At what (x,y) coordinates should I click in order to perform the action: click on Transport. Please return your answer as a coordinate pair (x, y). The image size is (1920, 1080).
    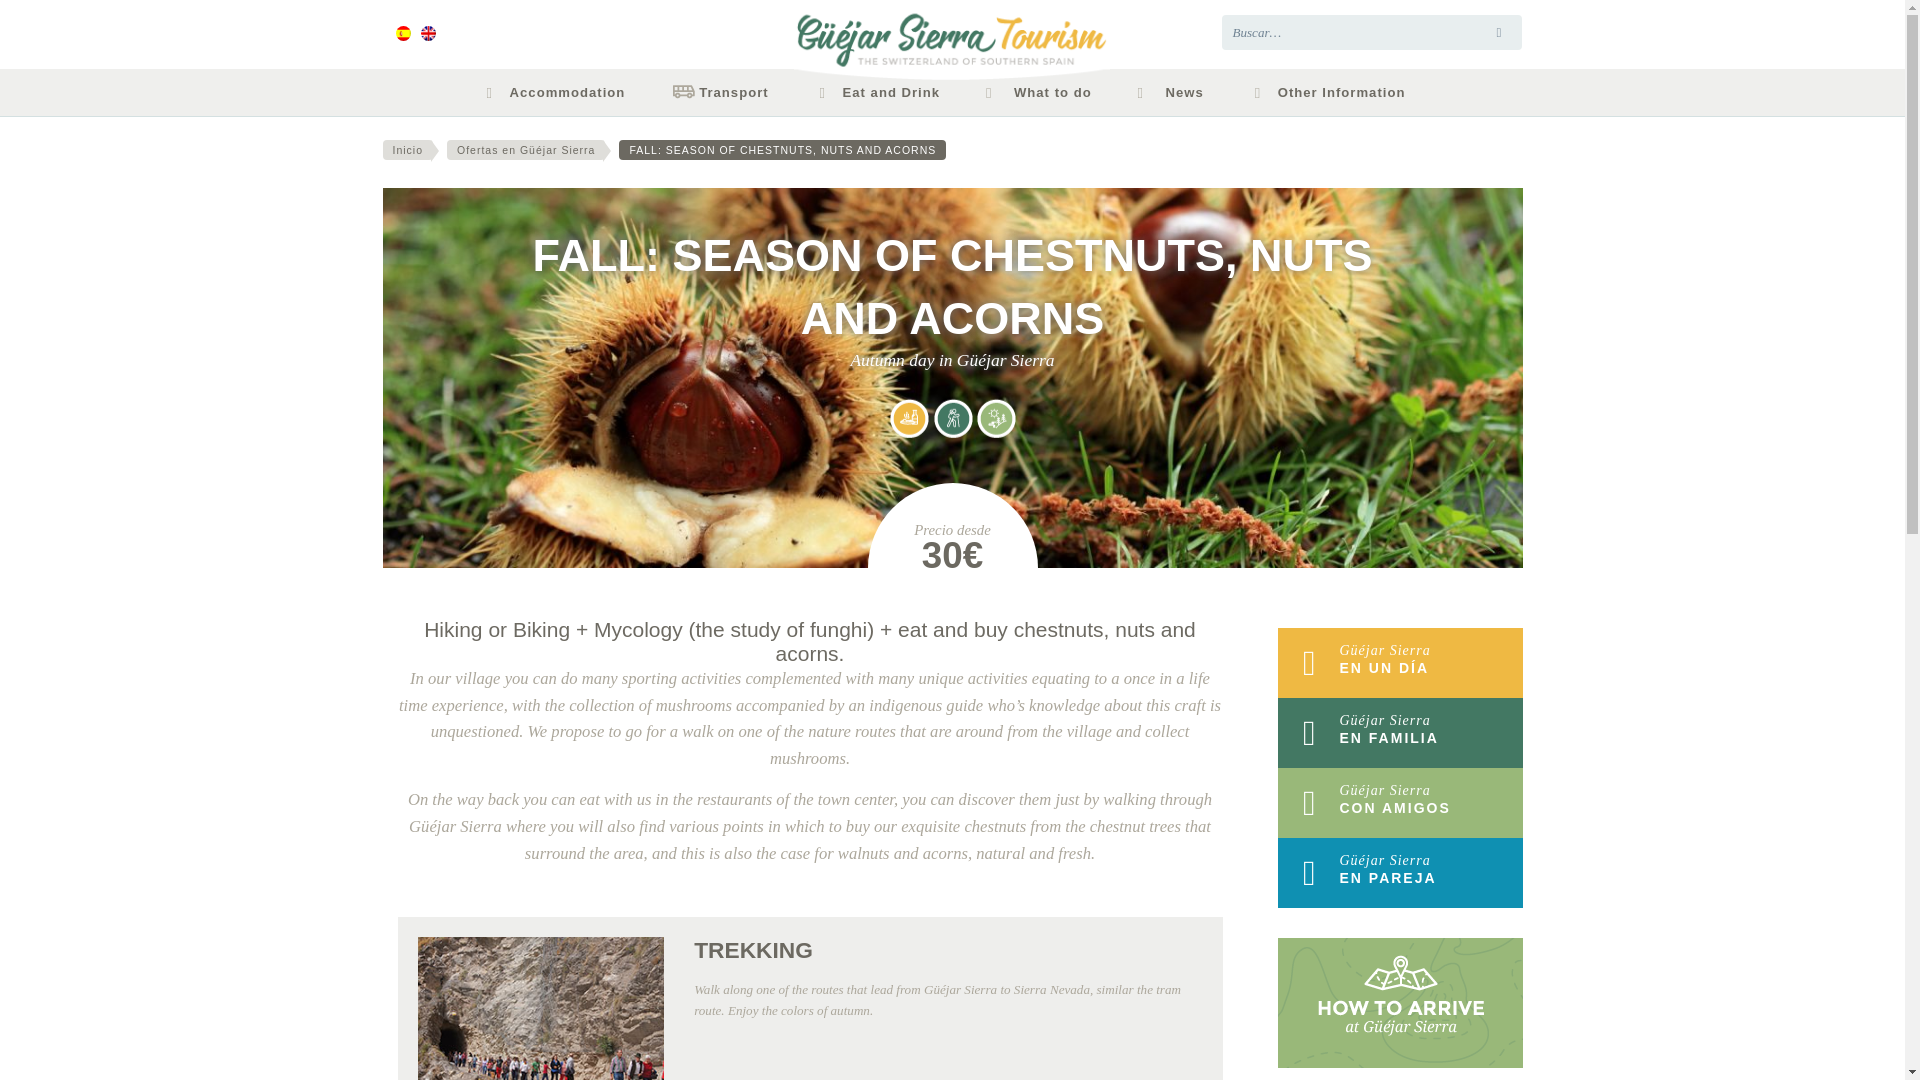
    Looking at the image, I should click on (728, 92).